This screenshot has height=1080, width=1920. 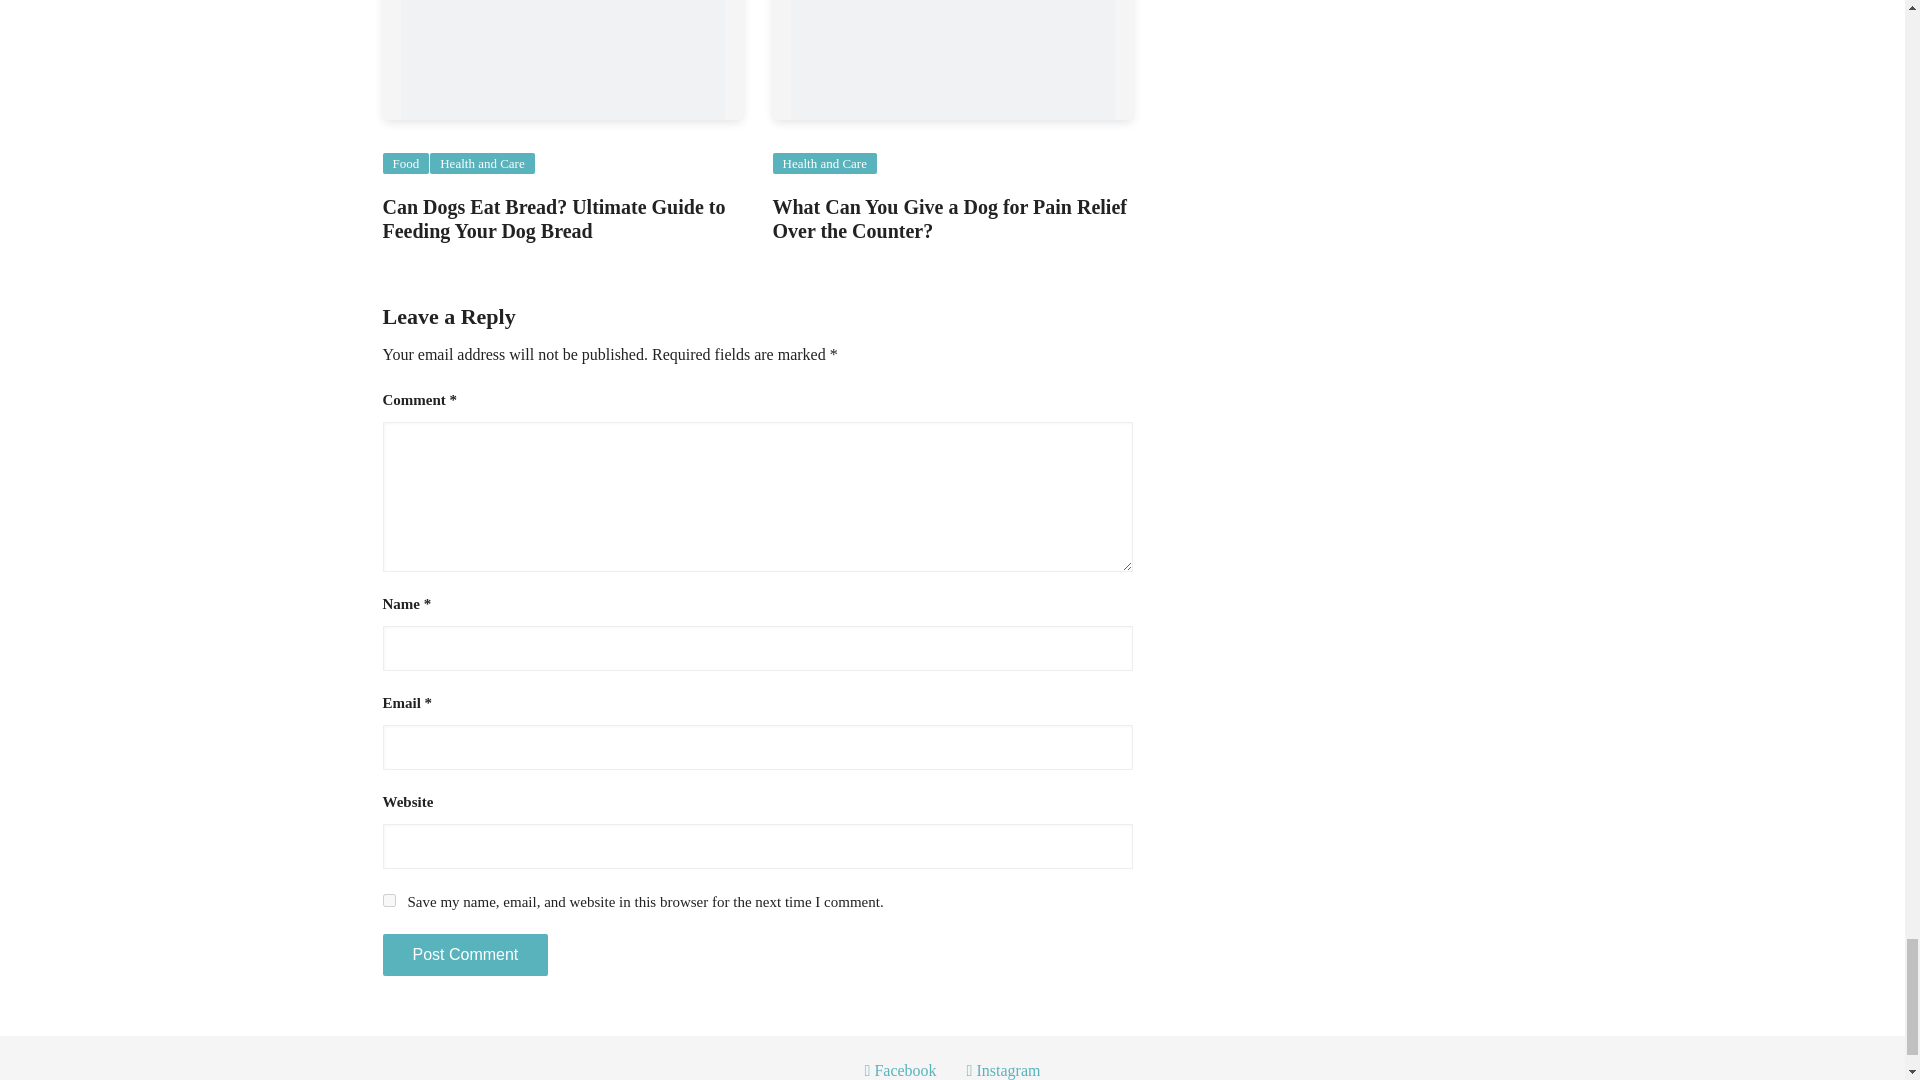 What do you see at coordinates (405, 163) in the screenshot?
I see `Food` at bounding box center [405, 163].